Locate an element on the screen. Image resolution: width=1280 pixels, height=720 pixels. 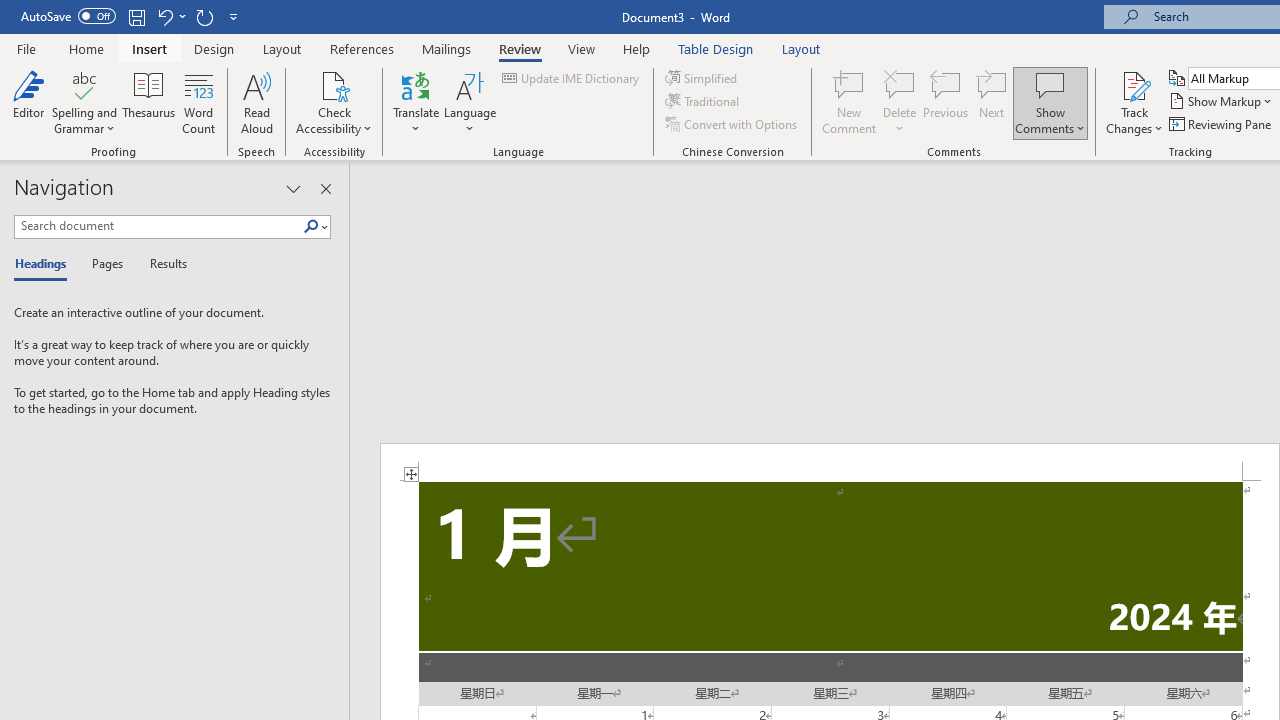
Track Changes is located at coordinates (1134, 102).